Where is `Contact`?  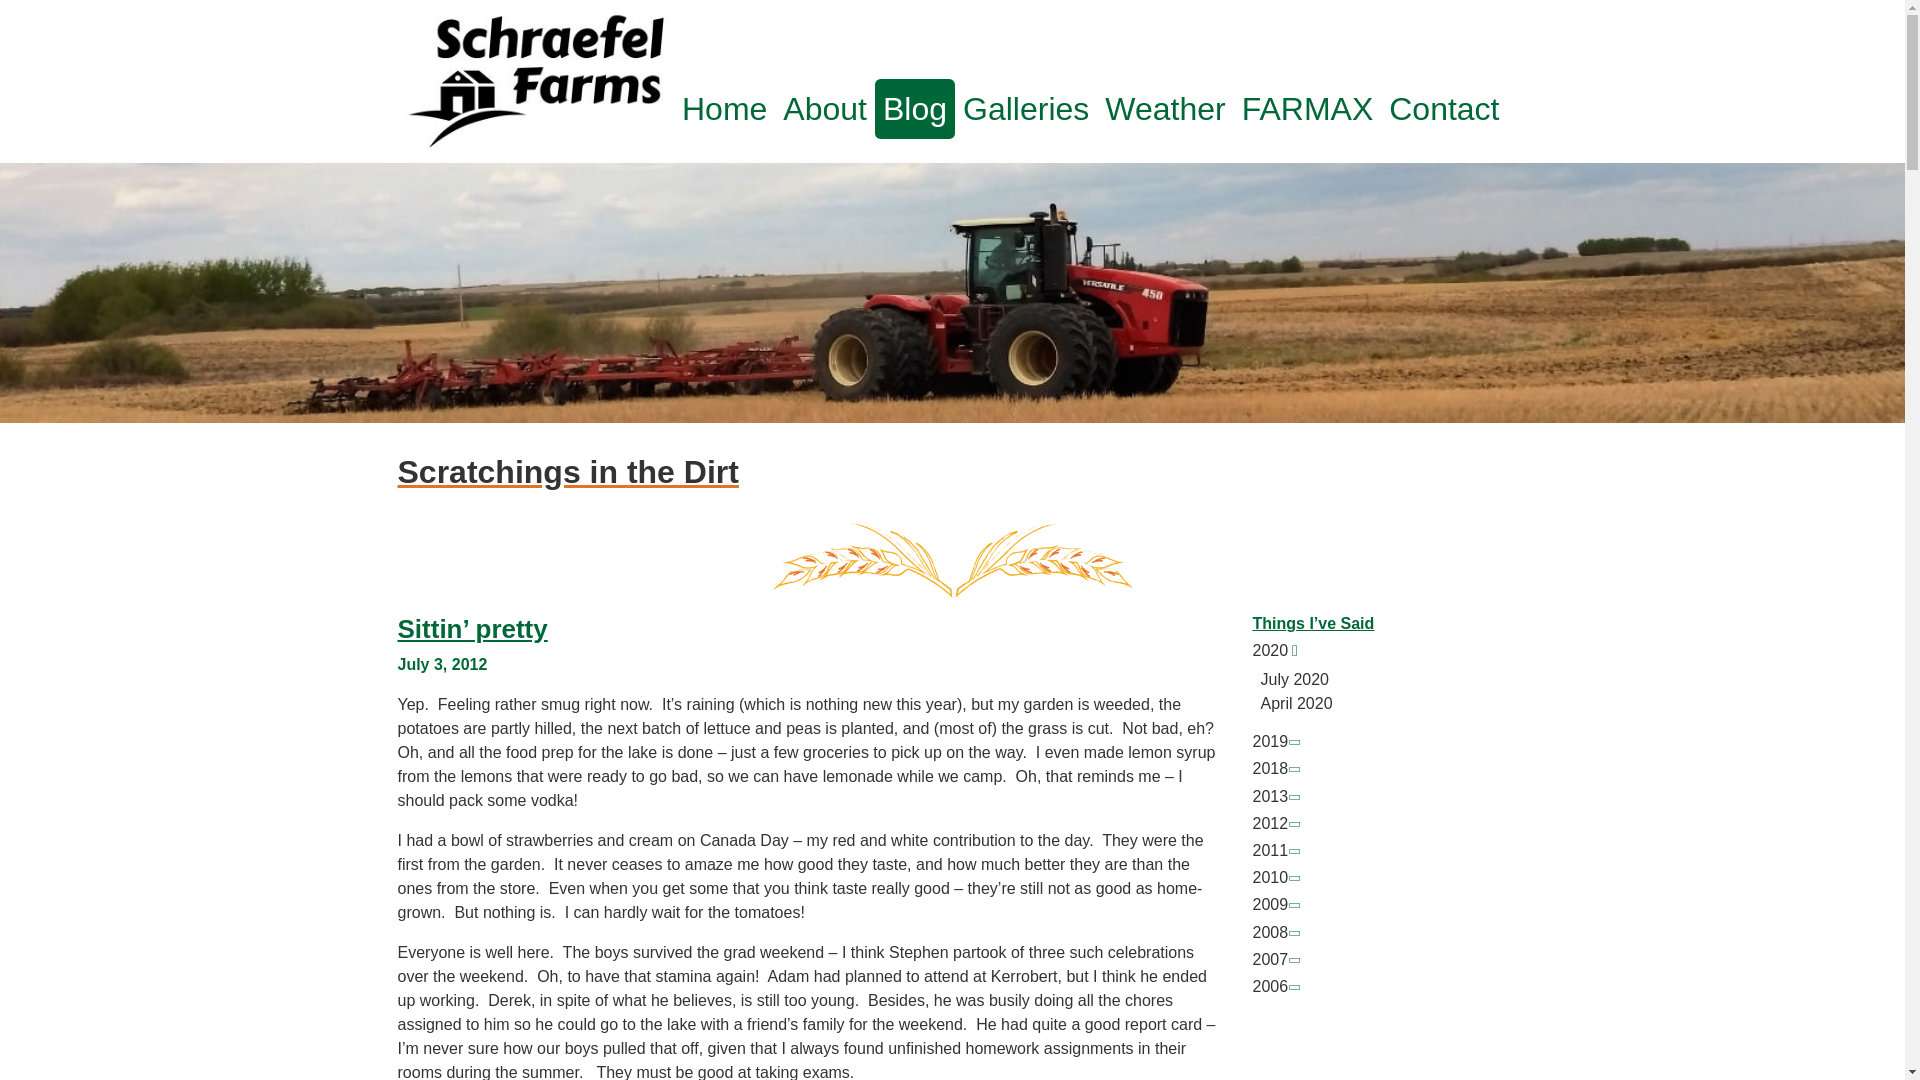 Contact is located at coordinates (1444, 108).